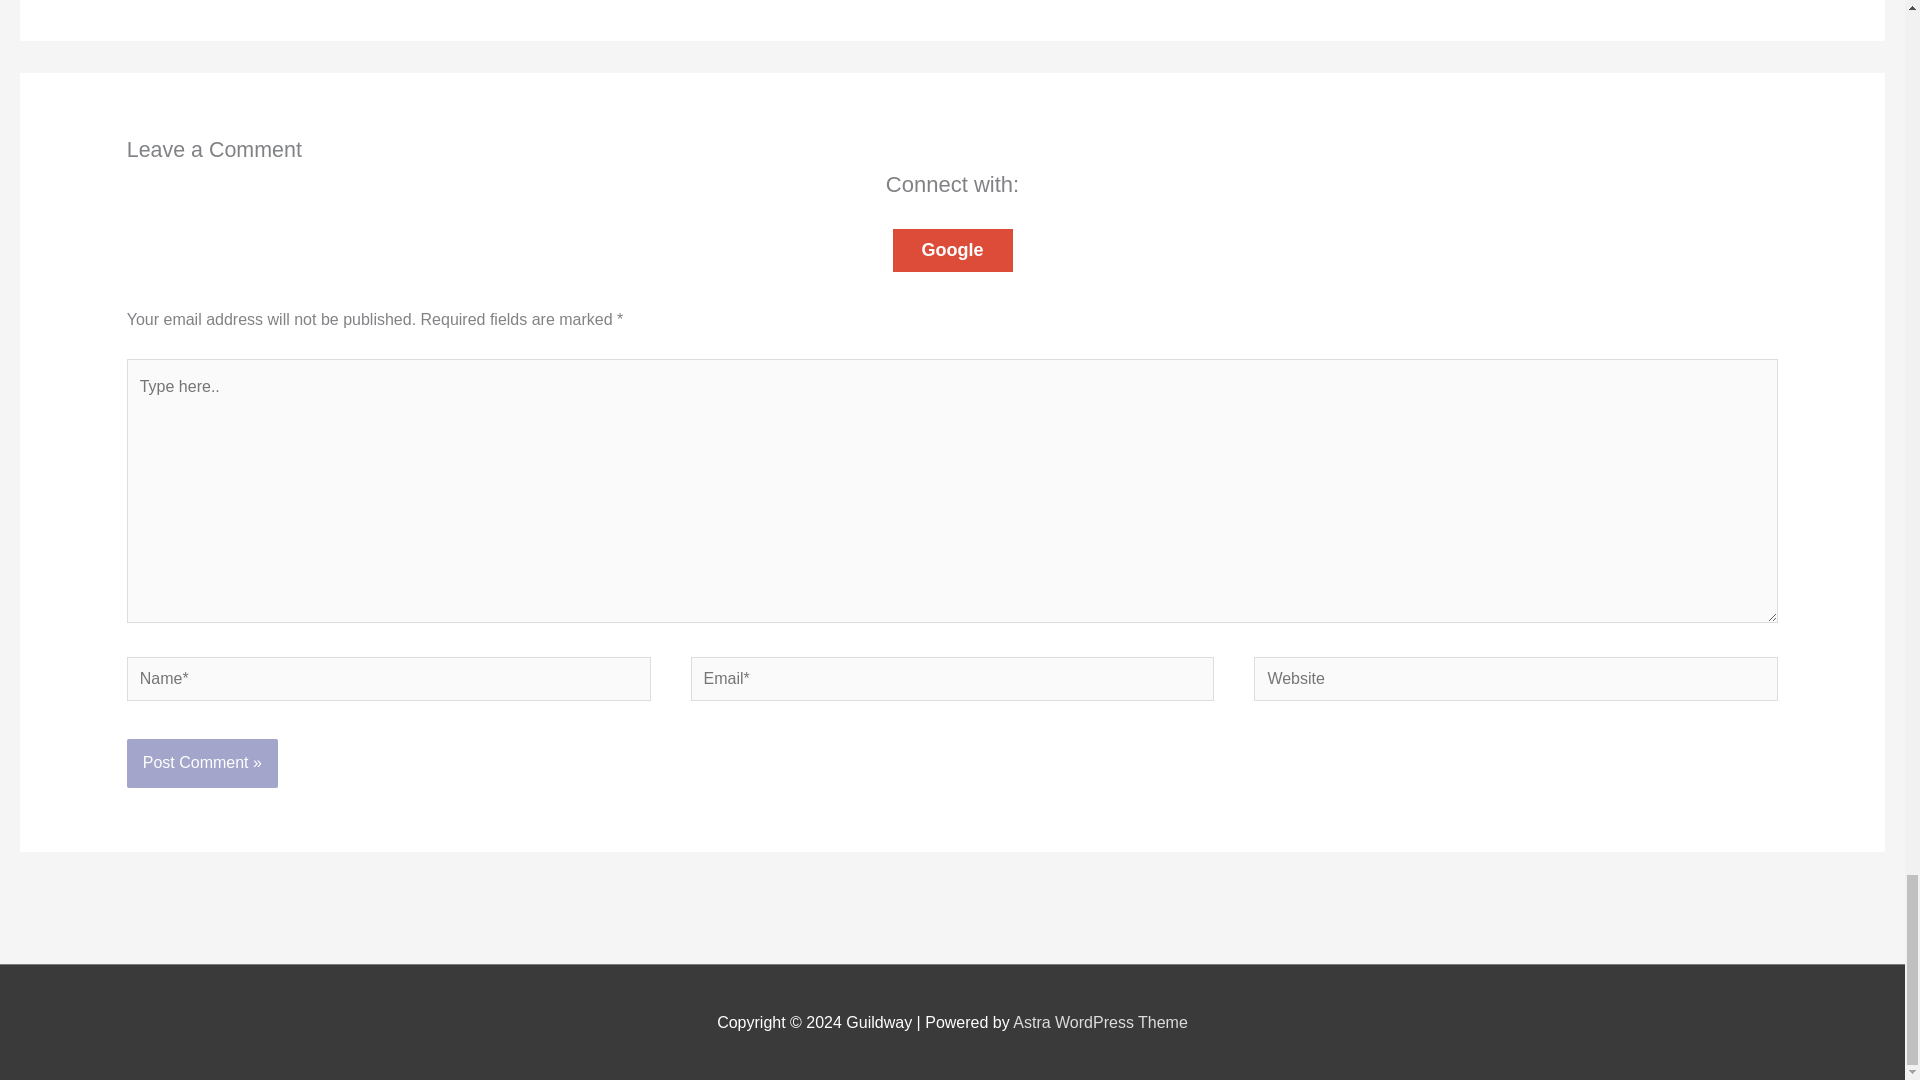 The width and height of the screenshot is (1920, 1080). Describe the element at coordinates (1100, 1022) in the screenshot. I see `Astra WordPress Theme` at that location.